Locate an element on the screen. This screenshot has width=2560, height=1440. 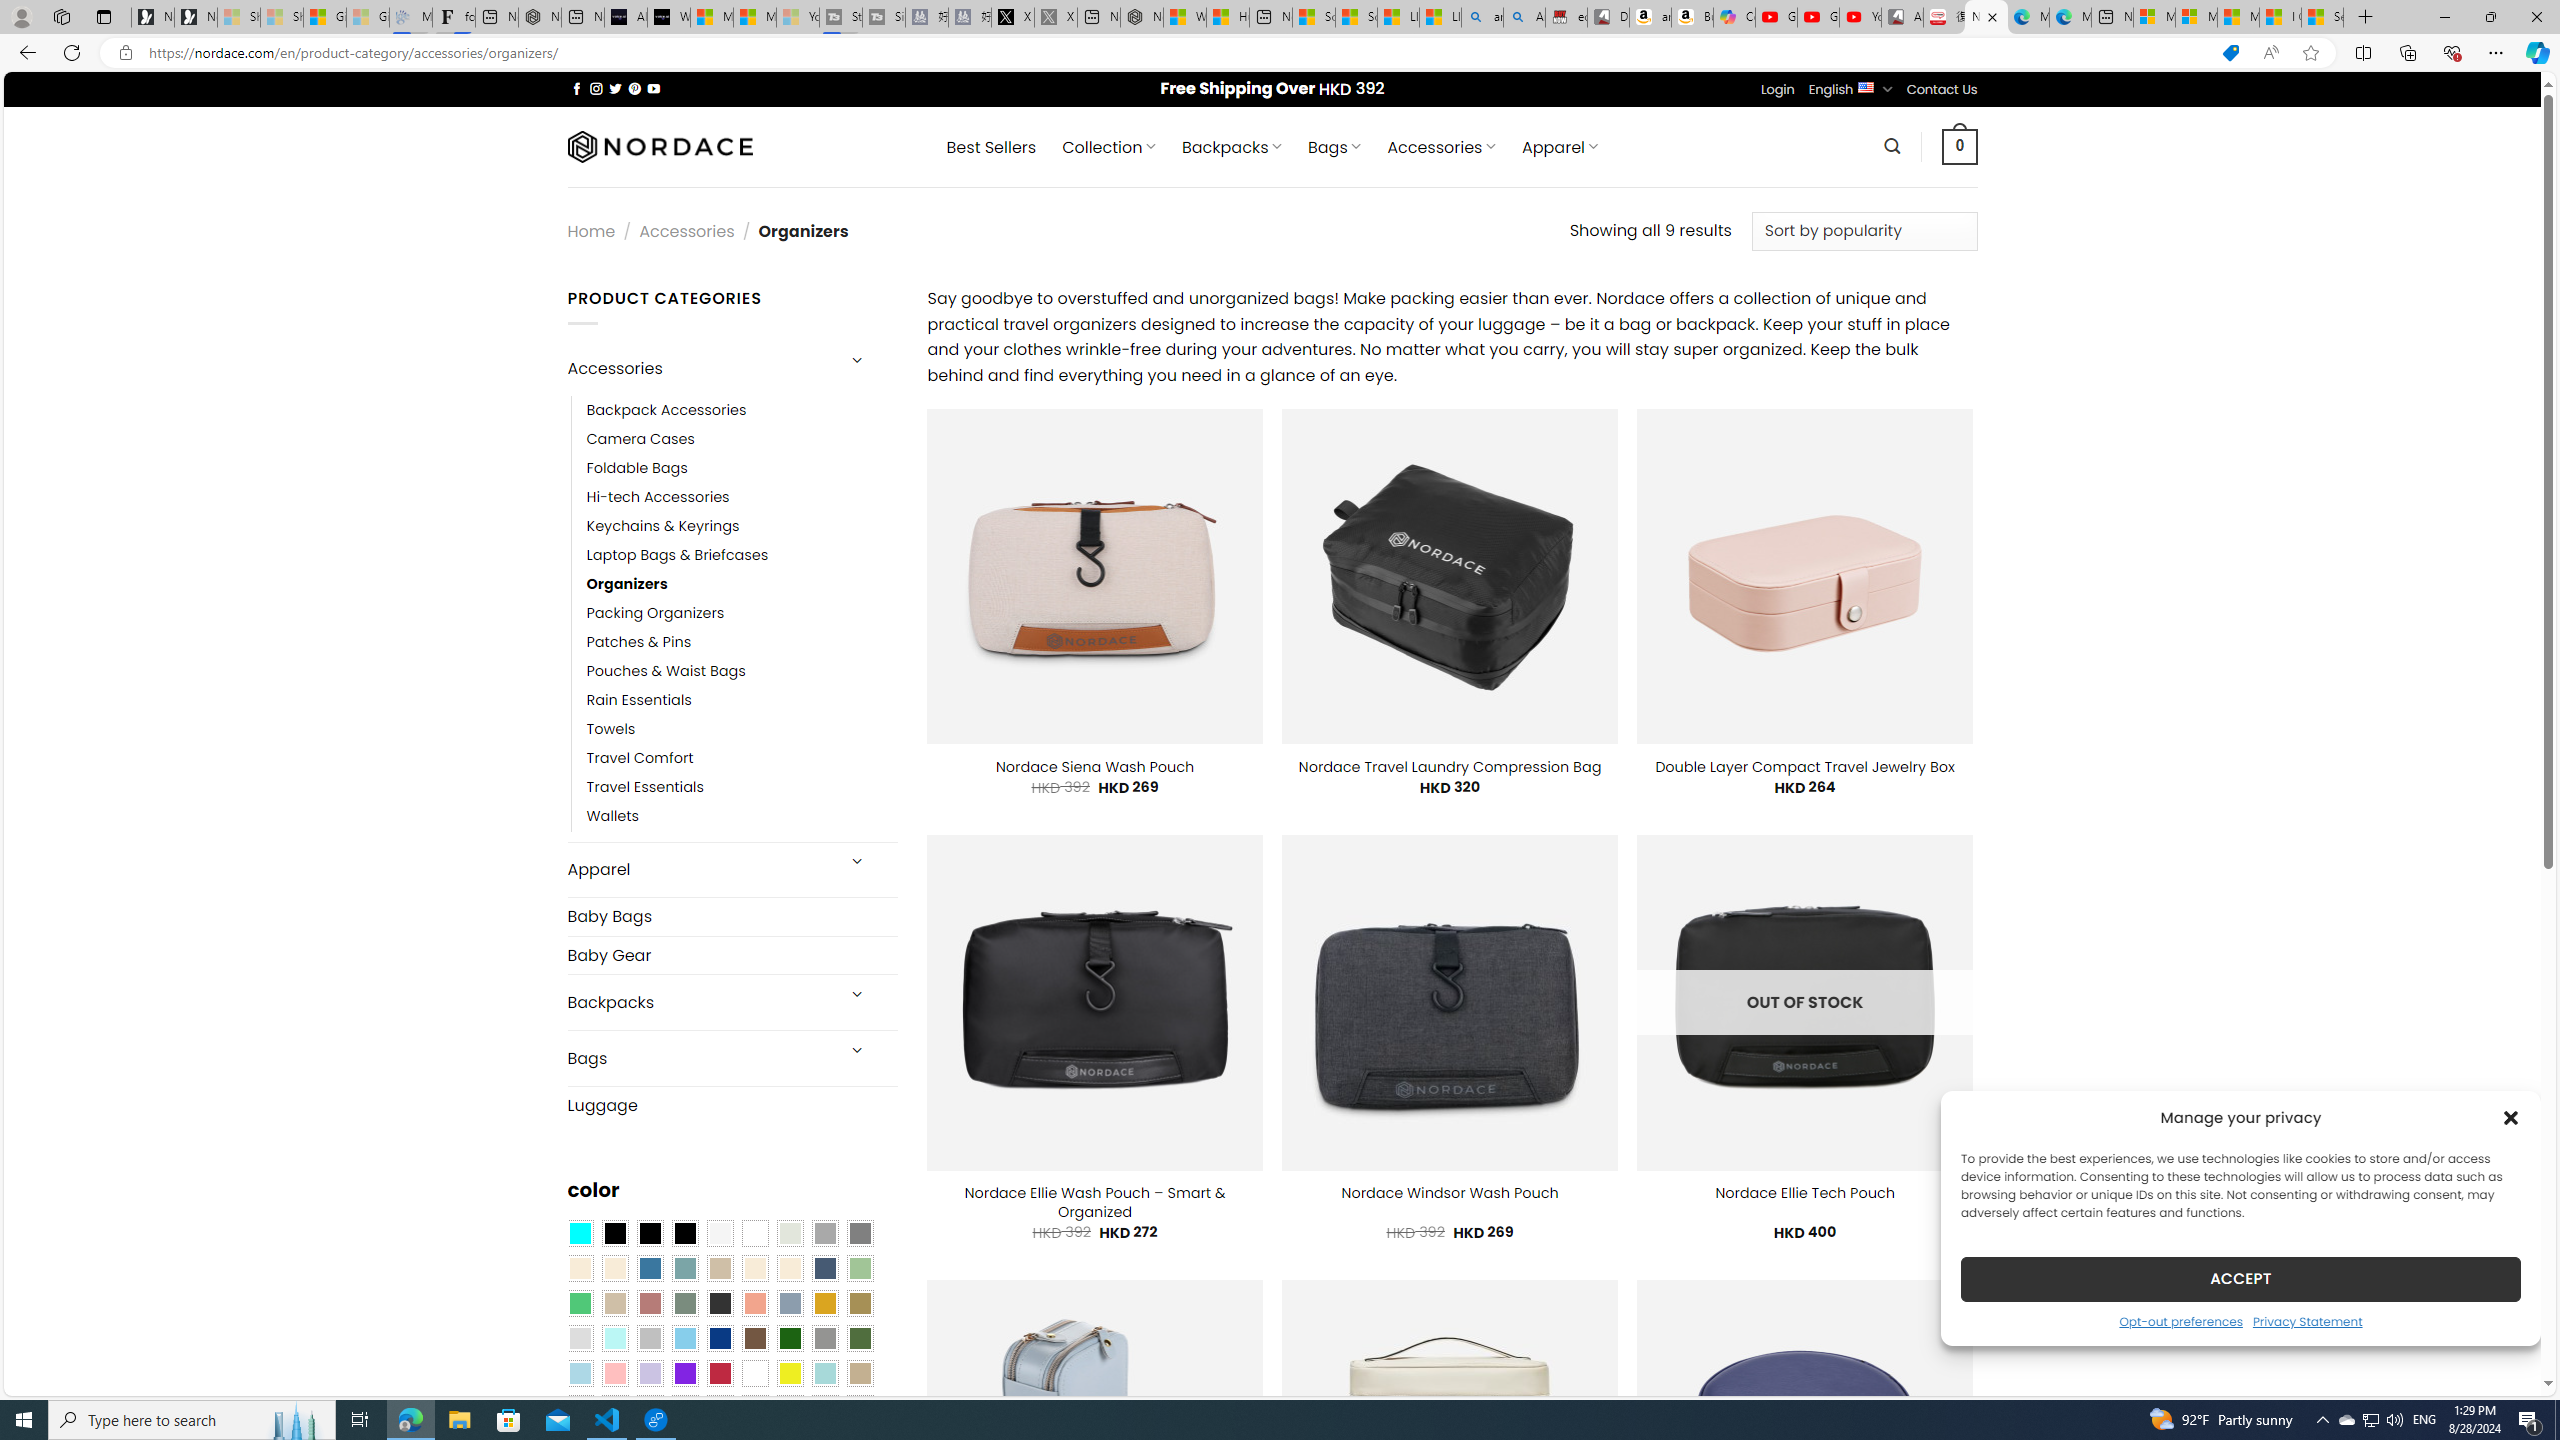
I Gained 20 Pounds of Muscle in 30 Days! | Watch is located at coordinates (2280, 17).